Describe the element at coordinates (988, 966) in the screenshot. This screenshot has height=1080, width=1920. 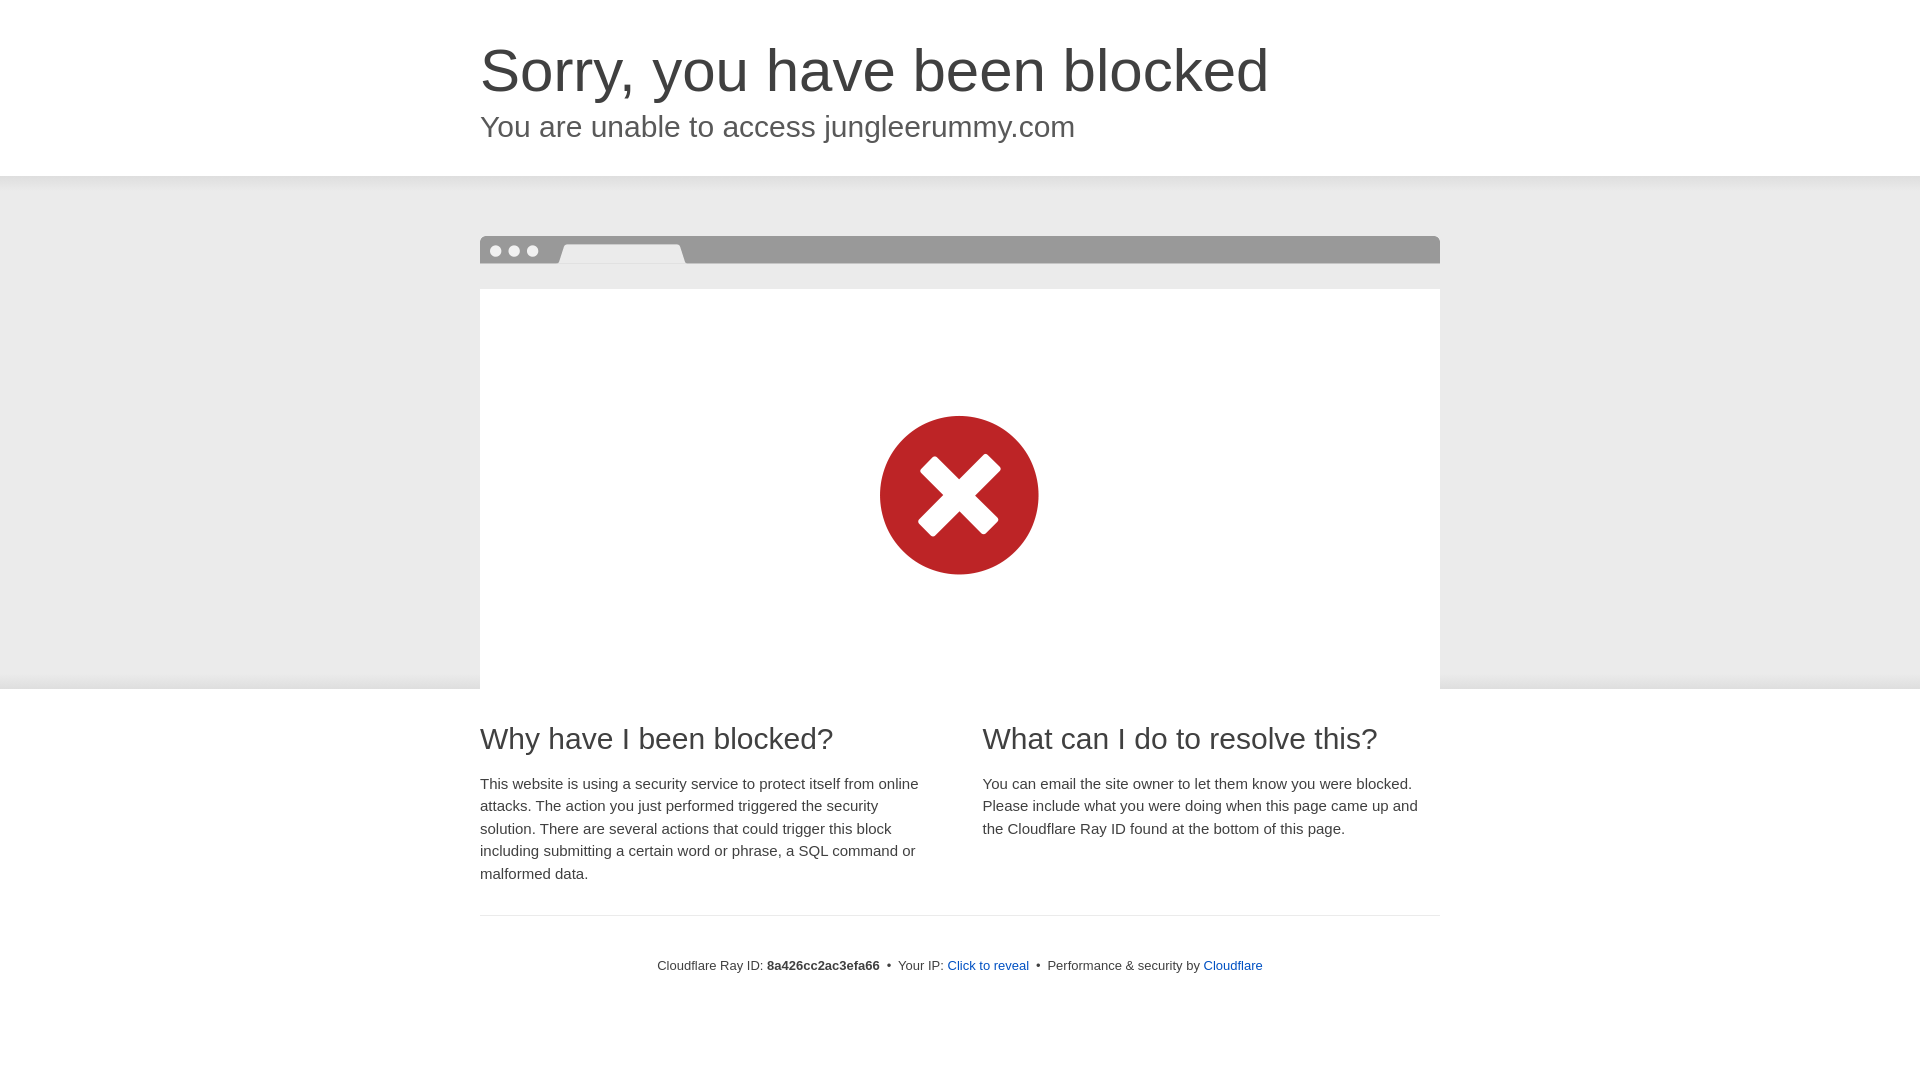
I see `Click to reveal` at that location.